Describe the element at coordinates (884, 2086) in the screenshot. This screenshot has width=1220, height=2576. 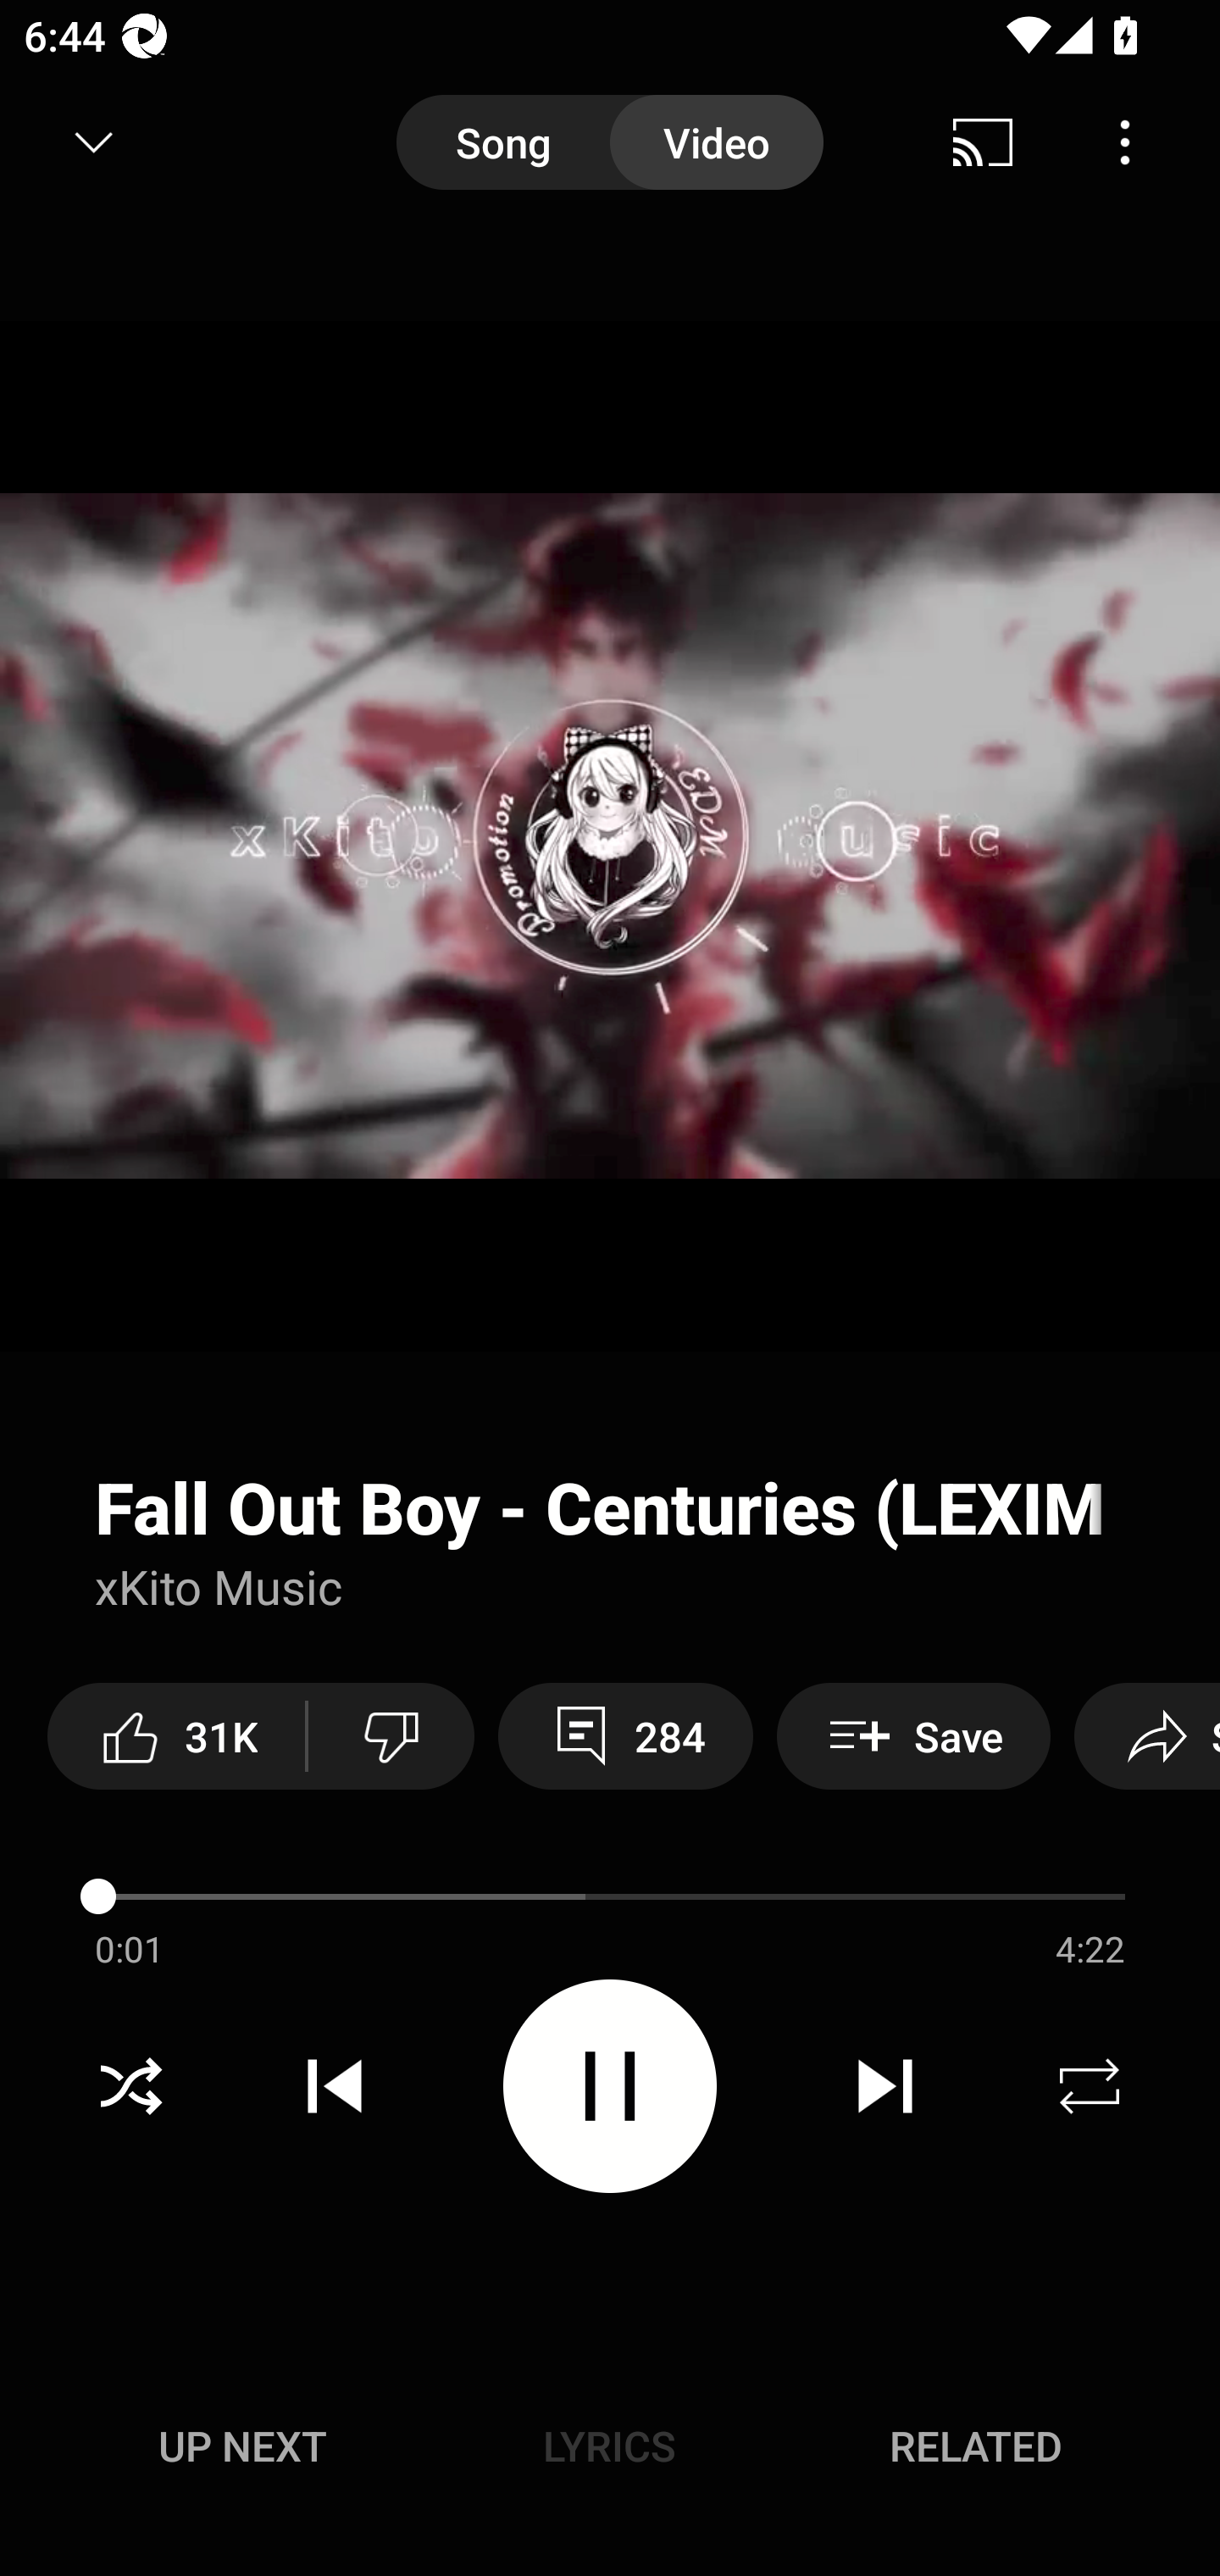
I see `Next track` at that location.